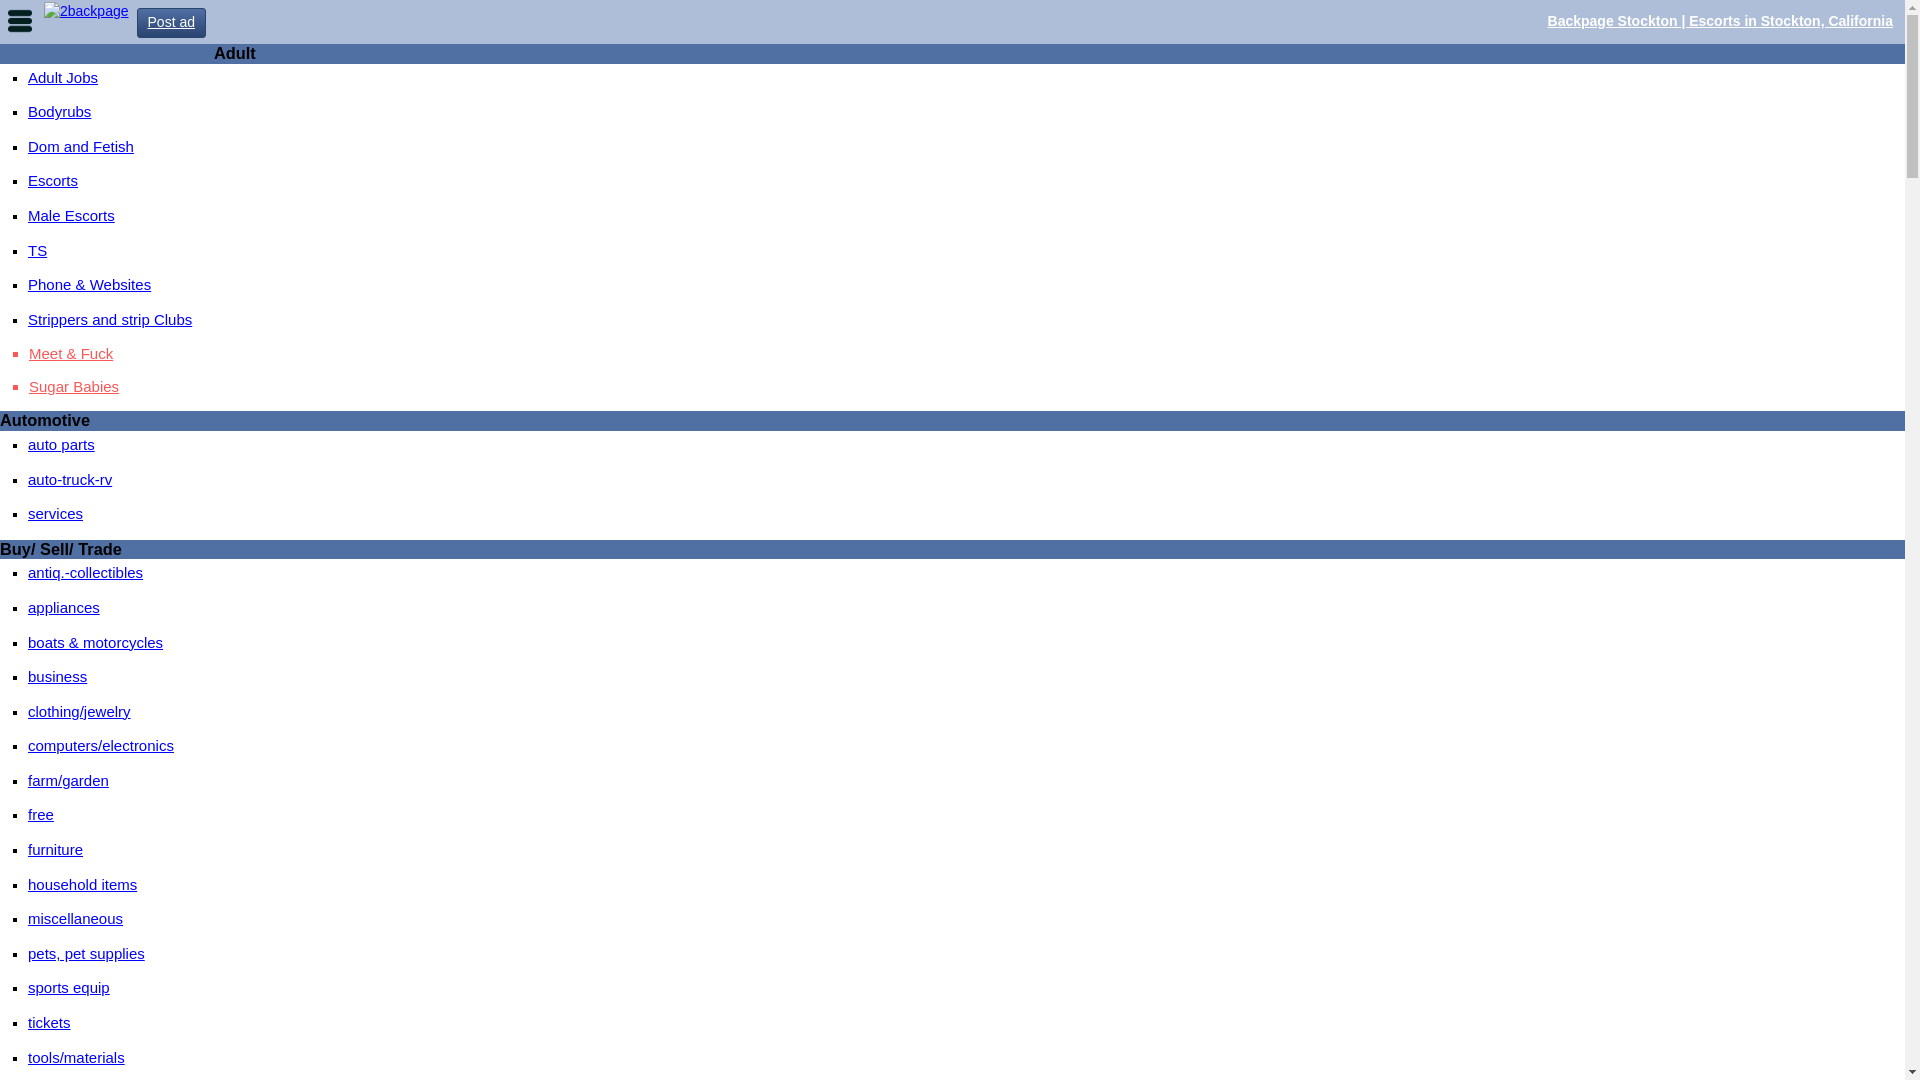 The width and height of the screenshot is (1920, 1080). Describe the element at coordinates (172, 23) in the screenshot. I see `Post ad` at that location.